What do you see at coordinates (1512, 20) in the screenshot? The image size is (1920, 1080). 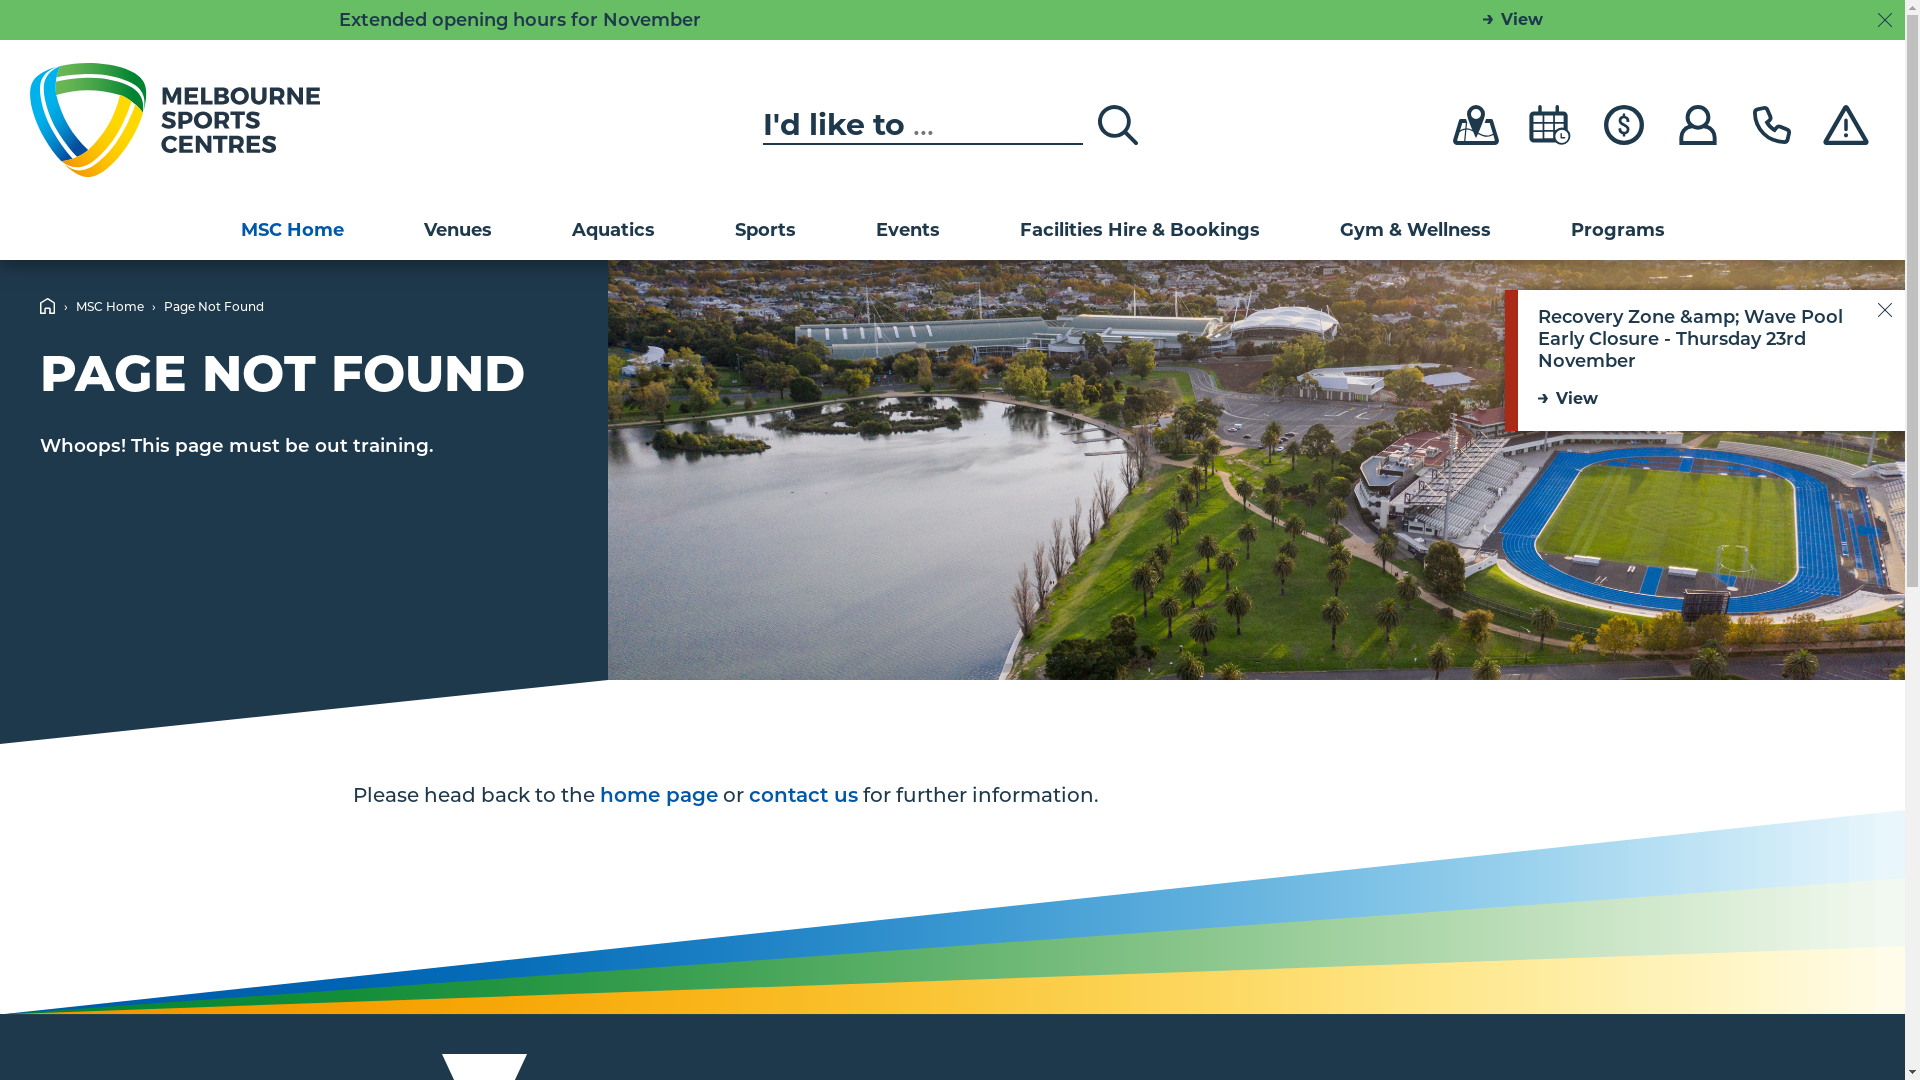 I see `View` at bounding box center [1512, 20].